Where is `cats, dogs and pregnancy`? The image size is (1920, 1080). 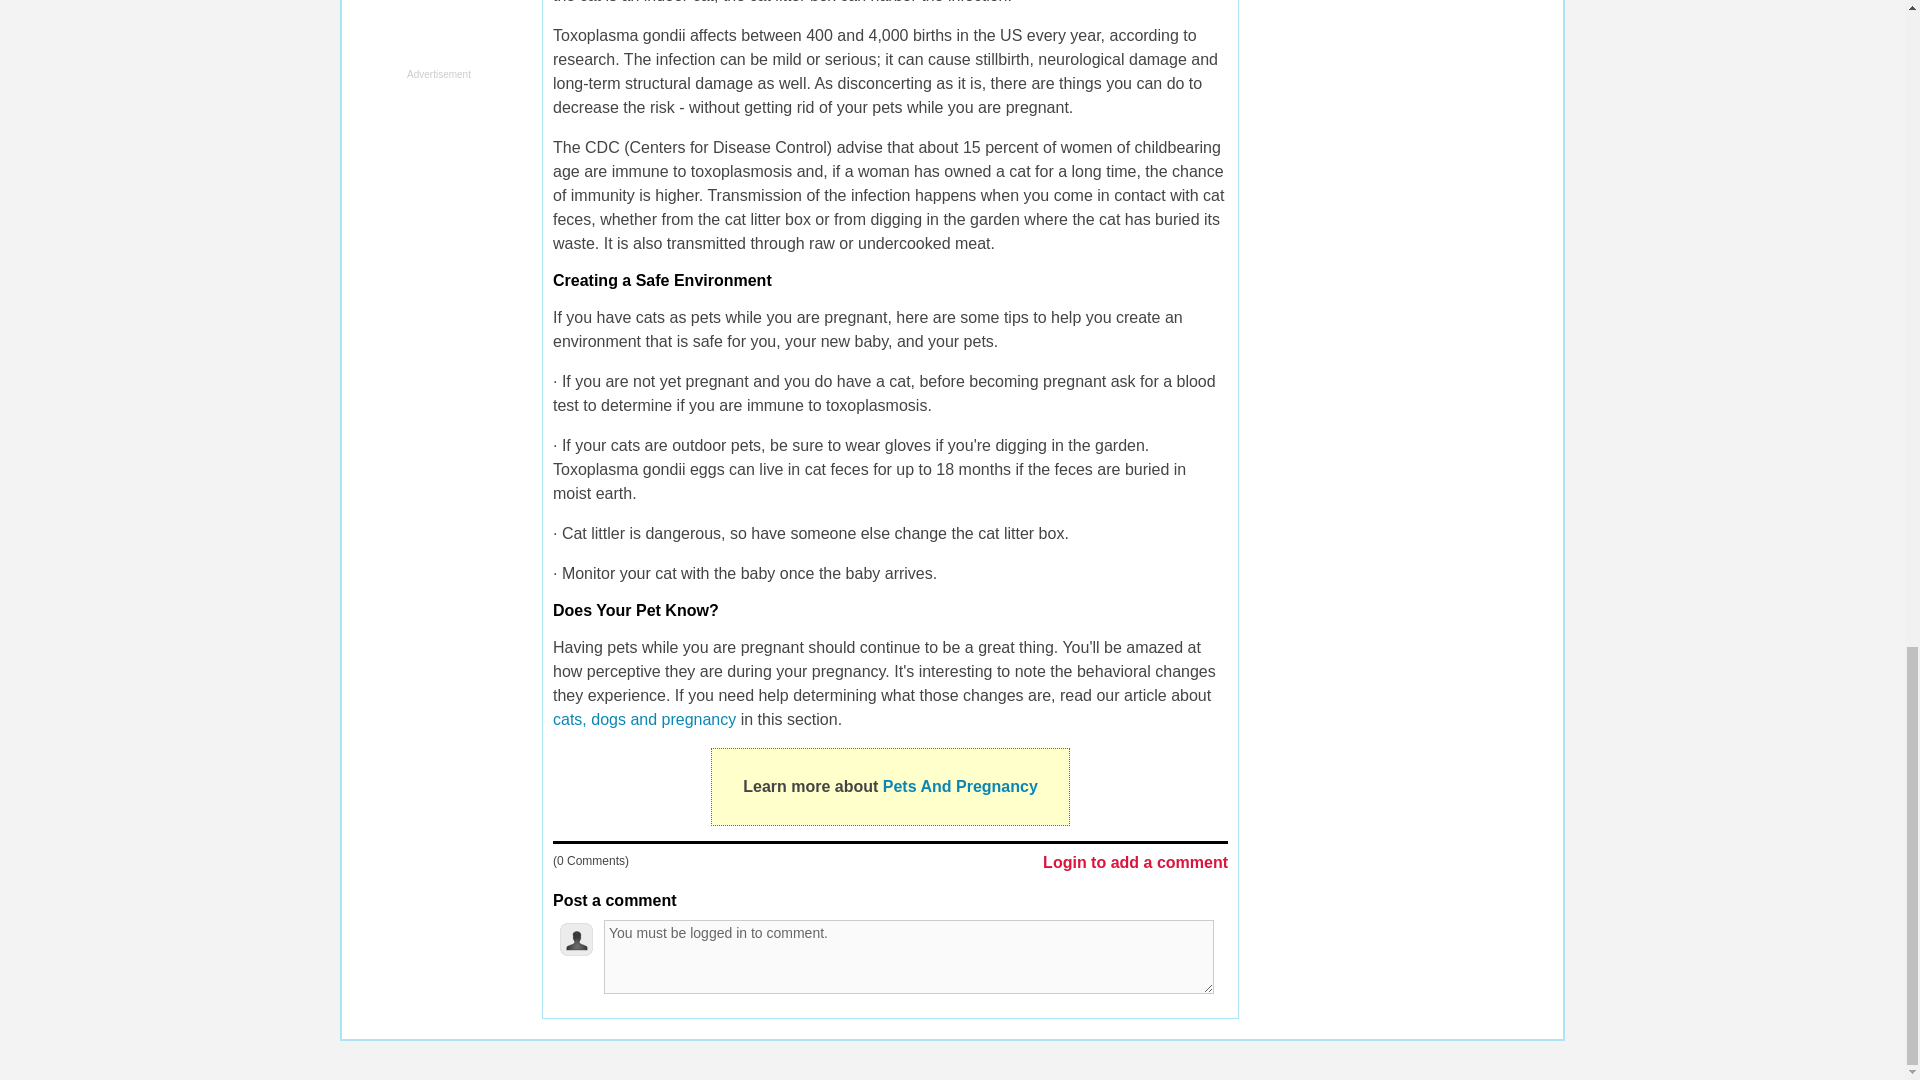 cats, dogs and pregnancy is located at coordinates (646, 718).